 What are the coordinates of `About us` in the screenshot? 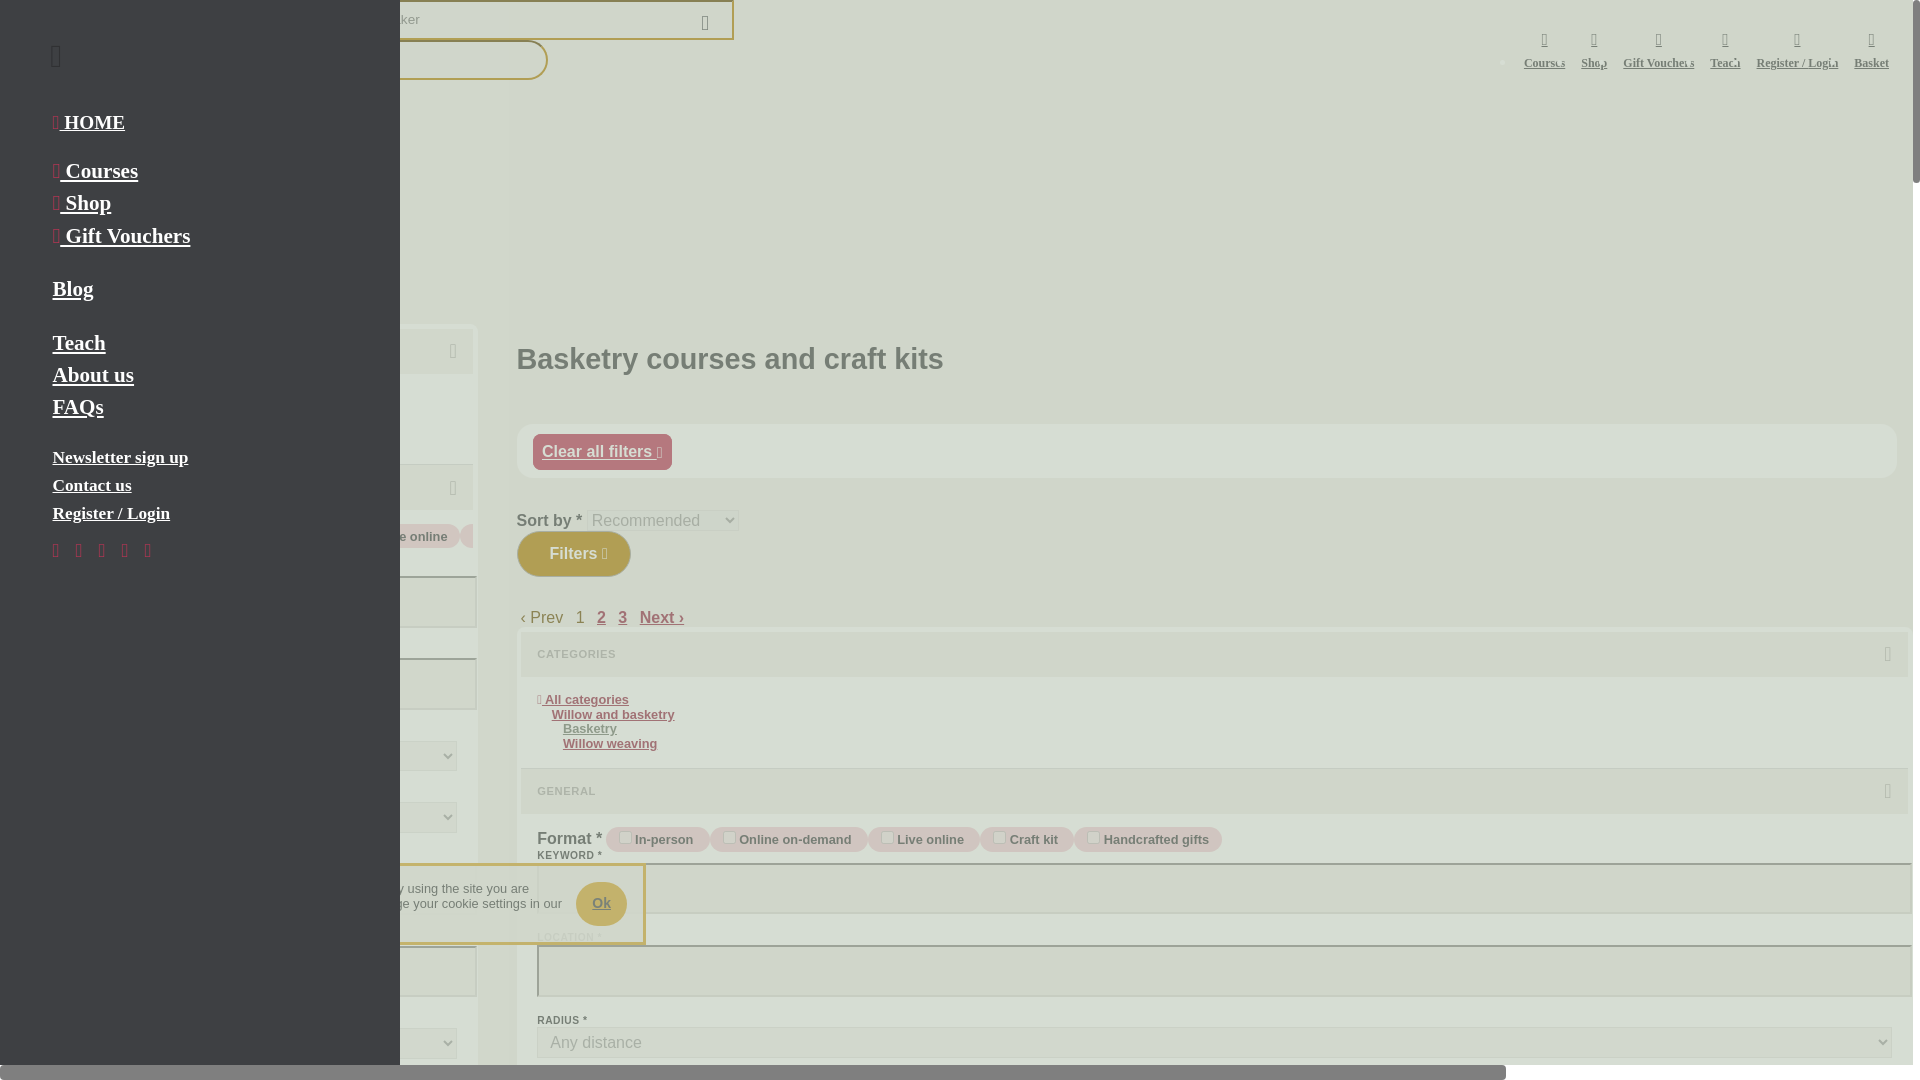 It's located at (195, 374).